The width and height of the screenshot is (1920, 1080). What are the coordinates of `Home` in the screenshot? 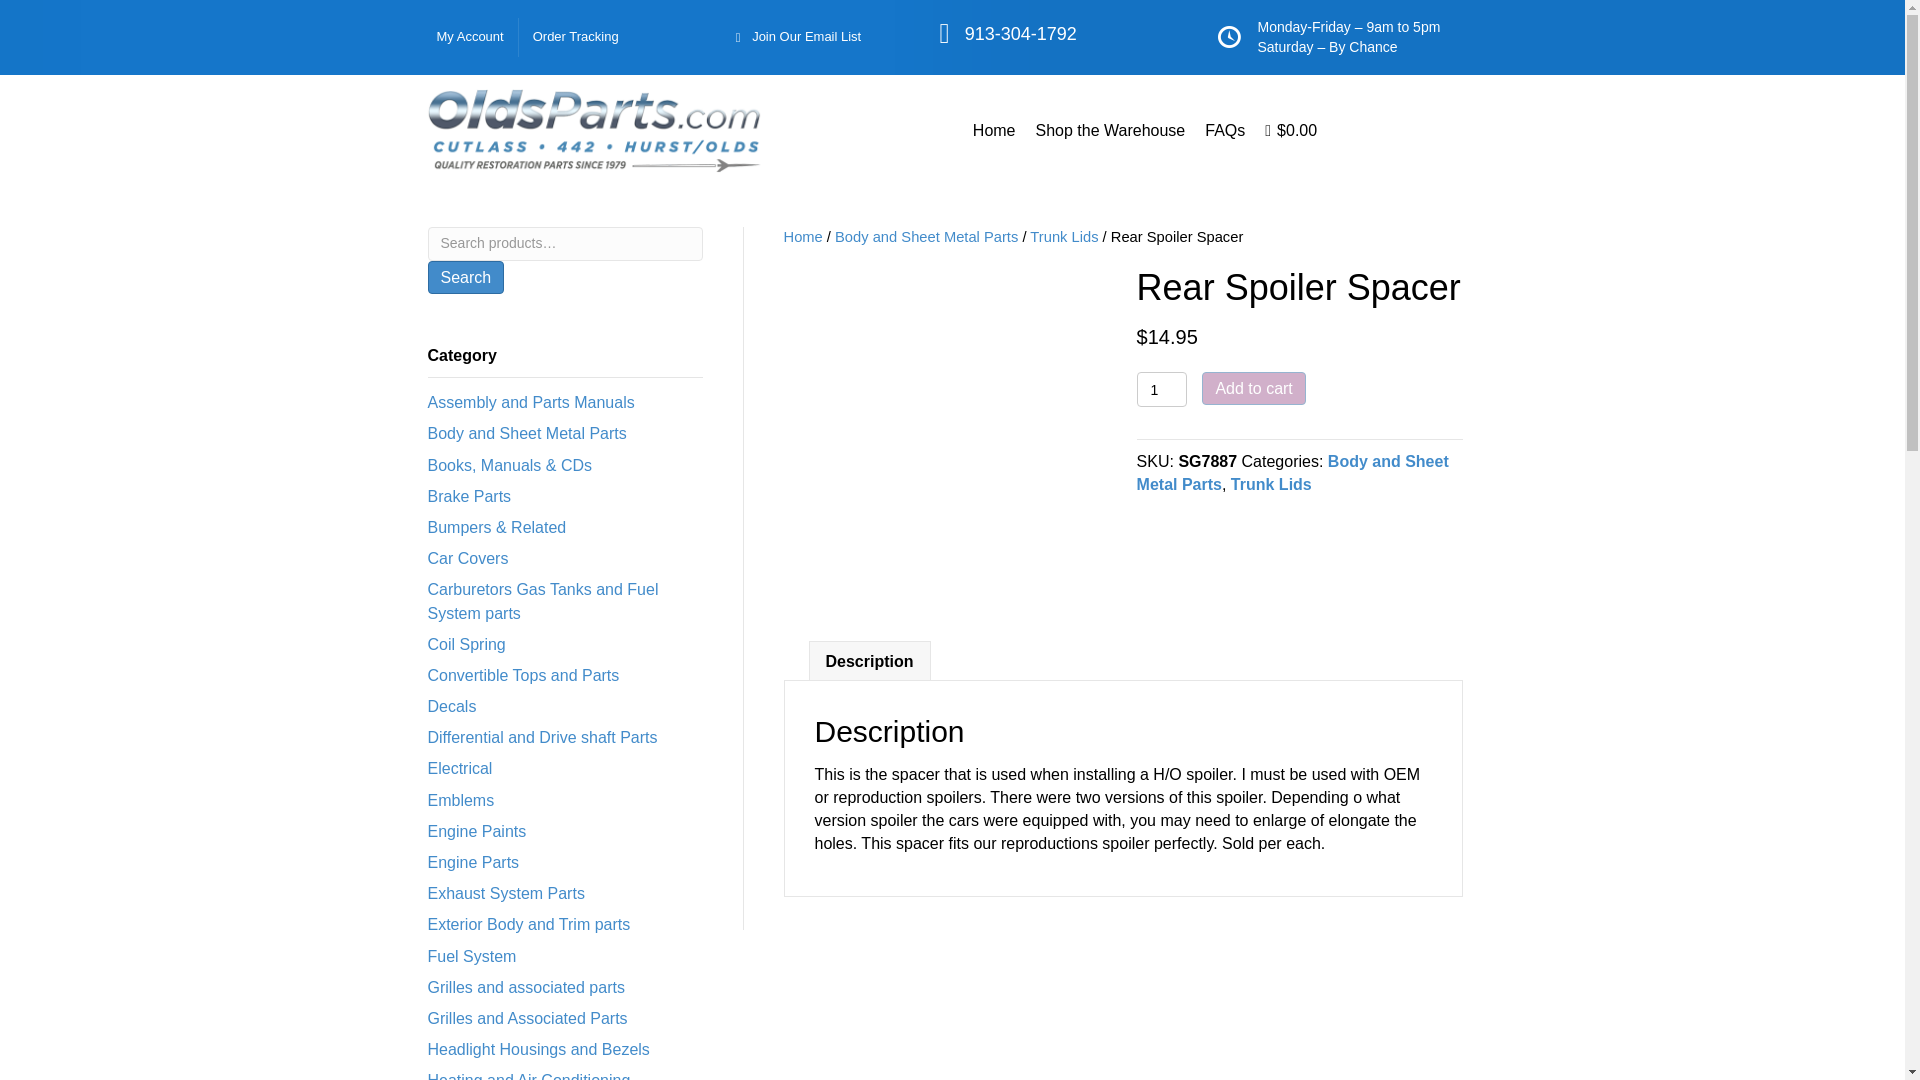 It's located at (994, 131).